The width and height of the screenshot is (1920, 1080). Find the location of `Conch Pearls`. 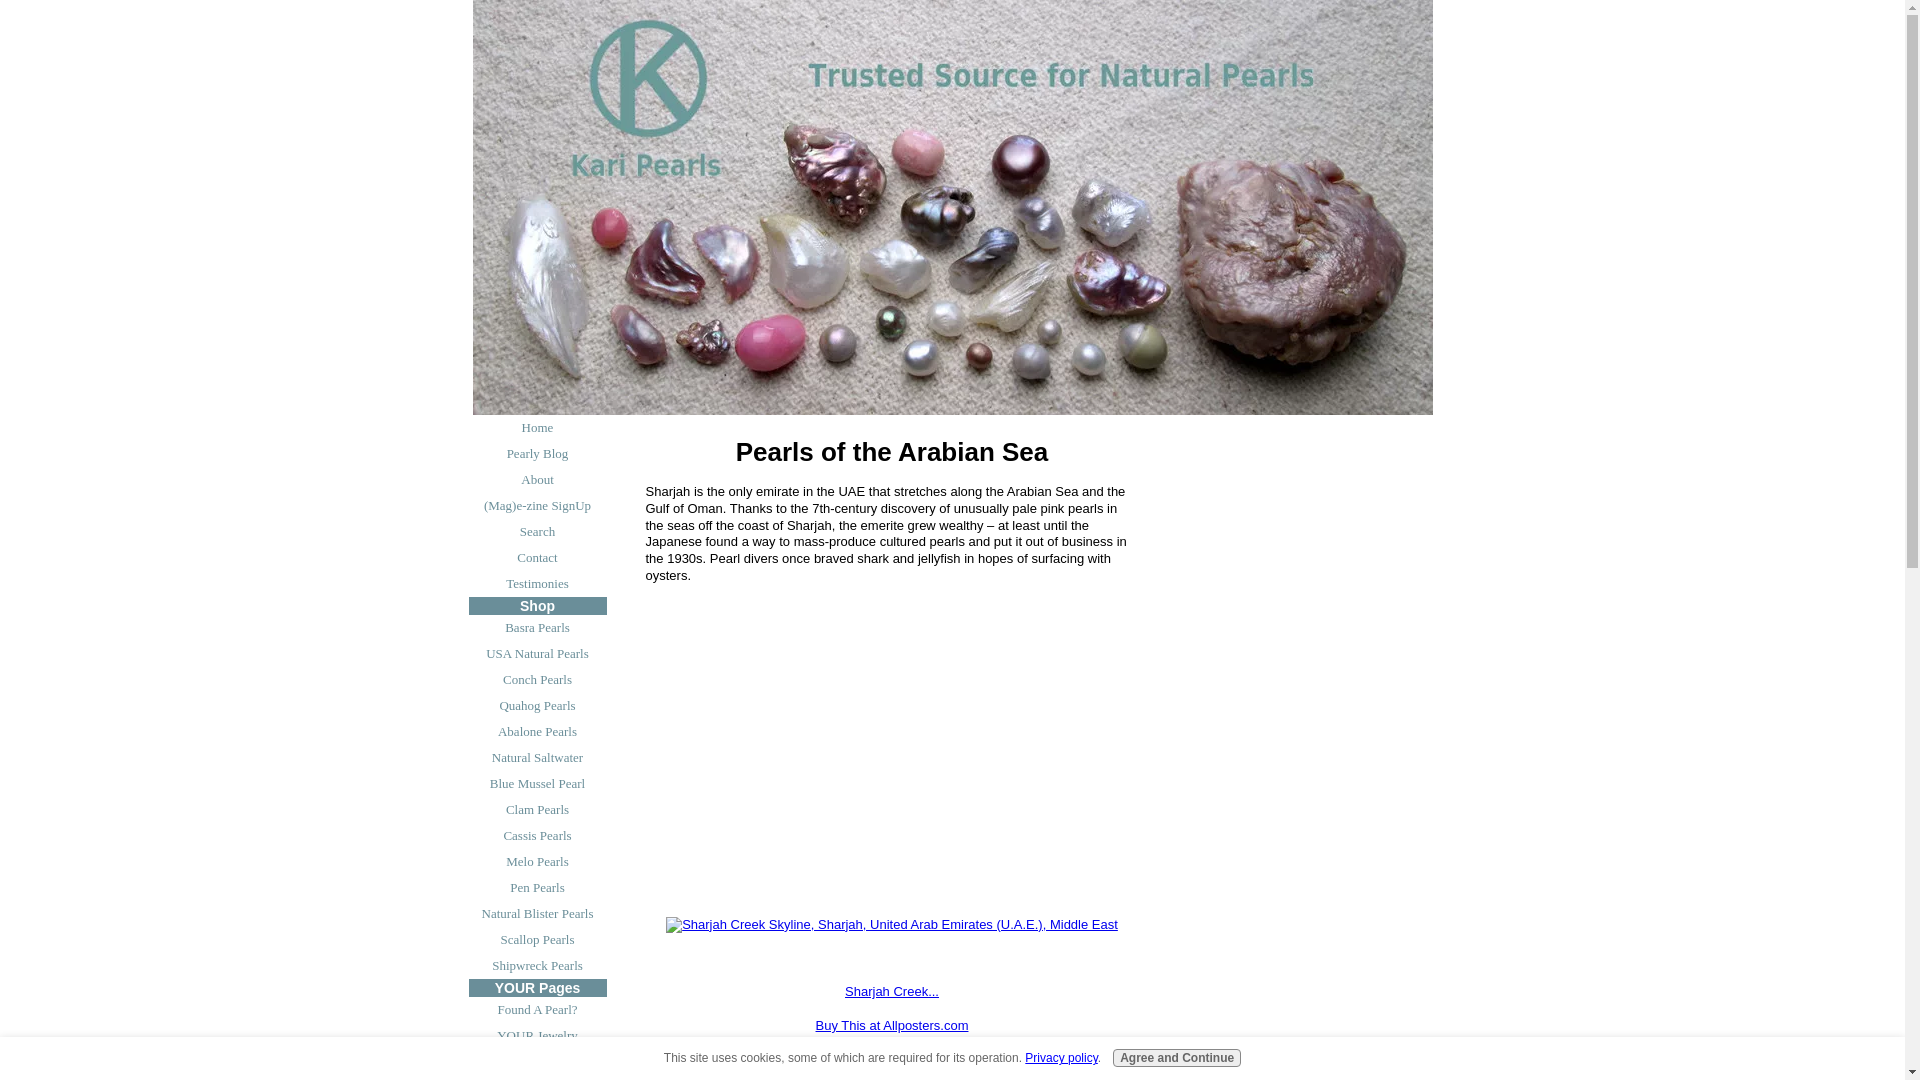

Conch Pearls is located at coordinates (537, 680).